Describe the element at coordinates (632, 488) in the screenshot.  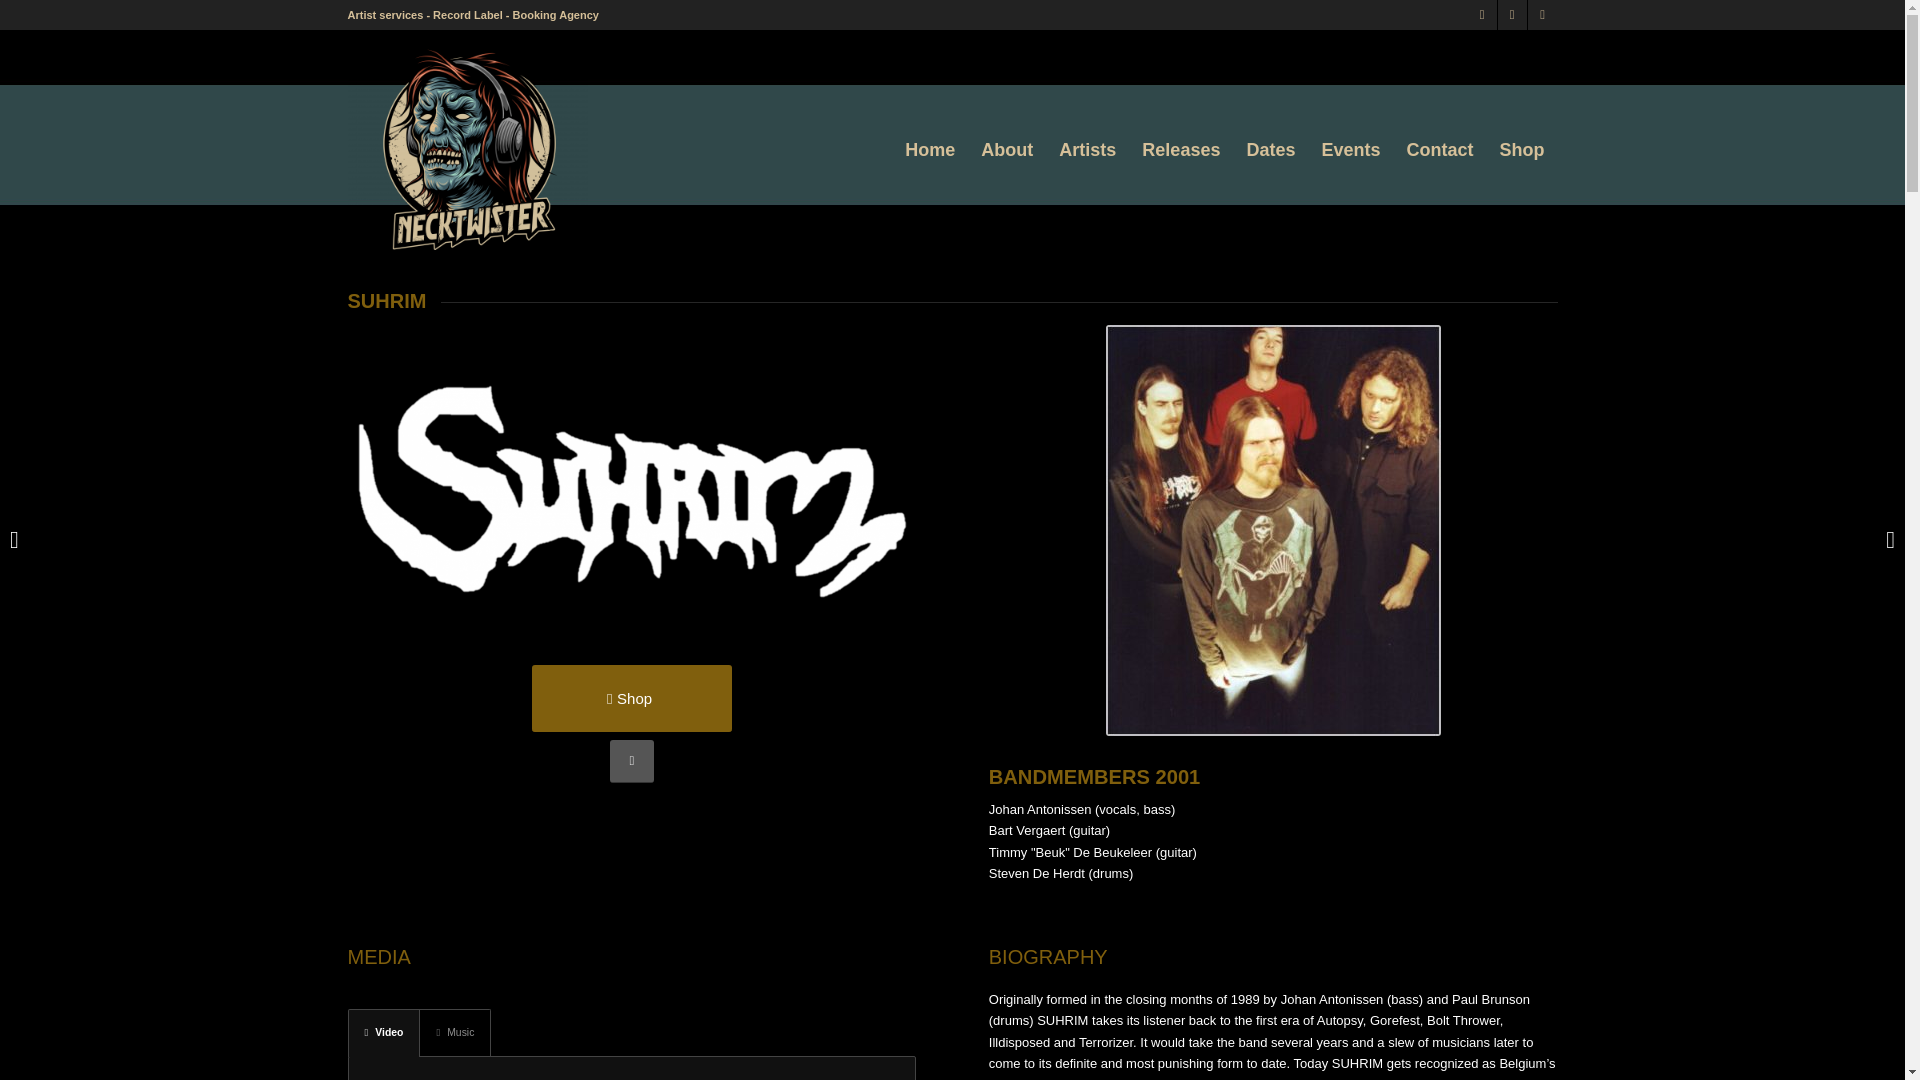
I see `suhrimlogo` at that location.